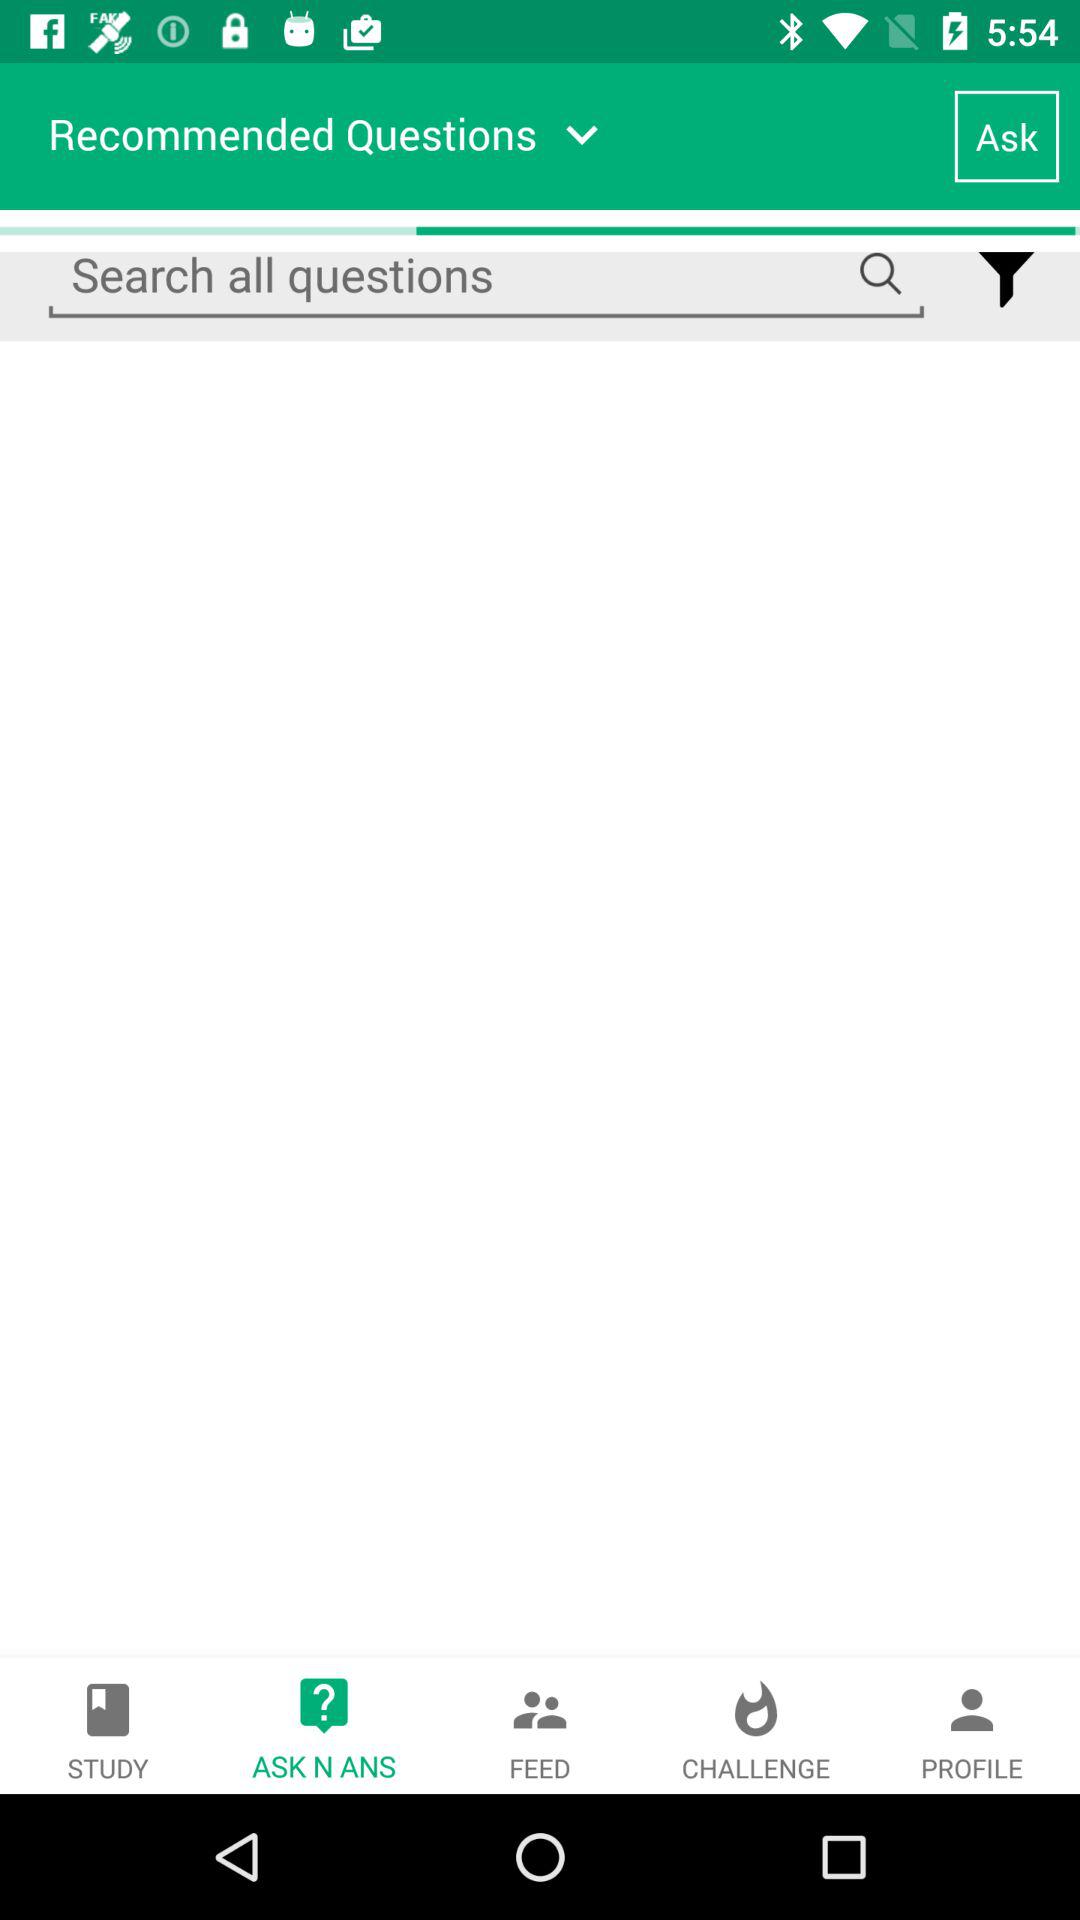 This screenshot has width=1080, height=1920. What do you see at coordinates (1006, 276) in the screenshot?
I see `filter option` at bounding box center [1006, 276].